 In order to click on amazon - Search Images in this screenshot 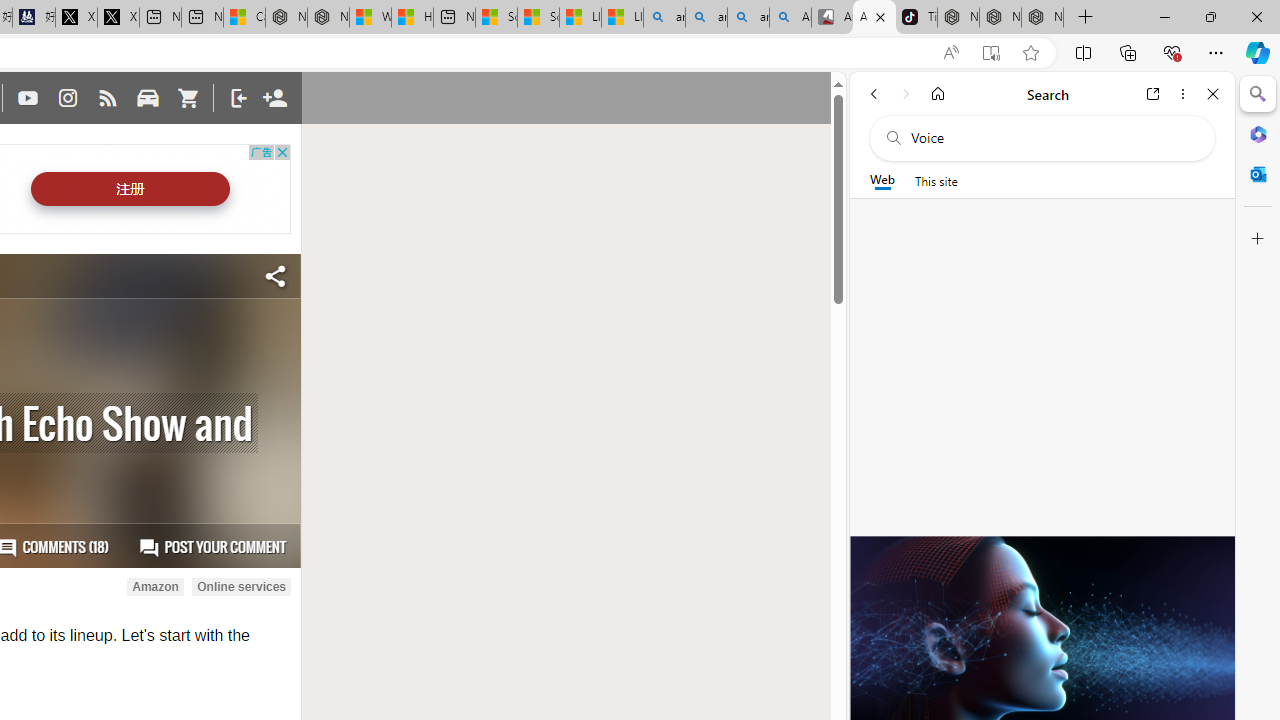, I will do `click(748, 18)`.